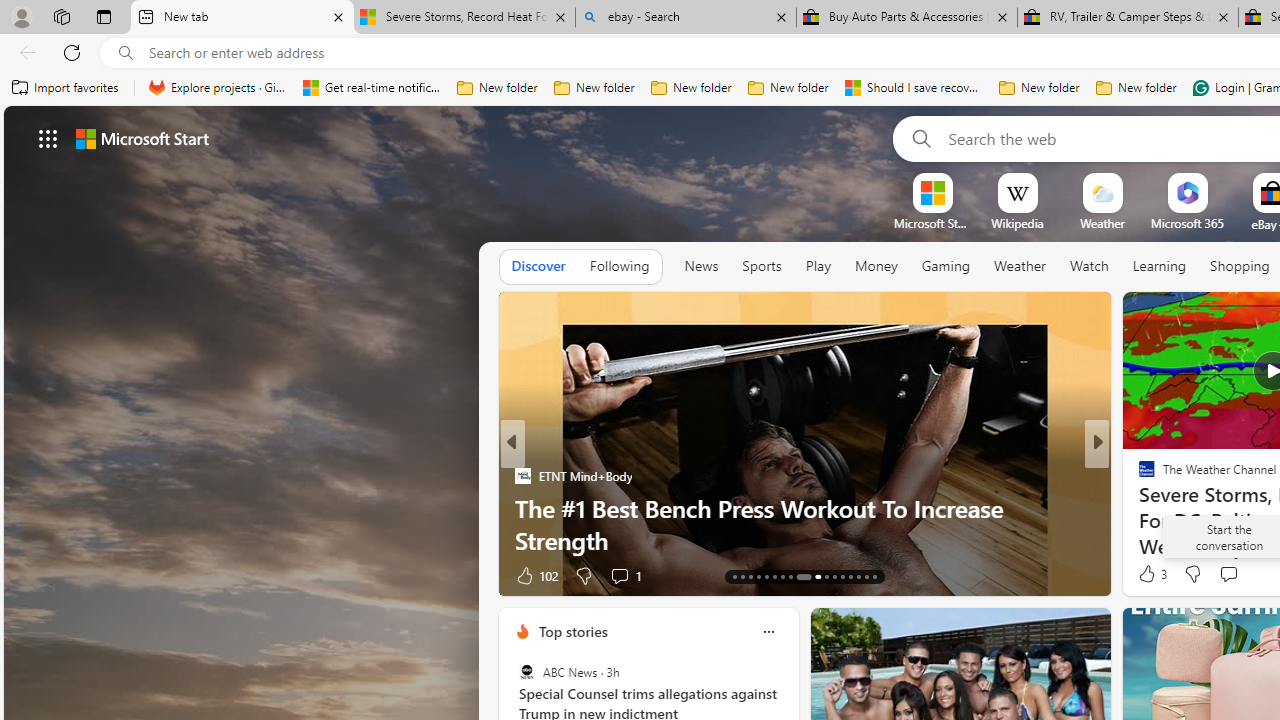 This screenshot has width=1280, height=720. I want to click on View comments 96 Comment, so click(11, 576).